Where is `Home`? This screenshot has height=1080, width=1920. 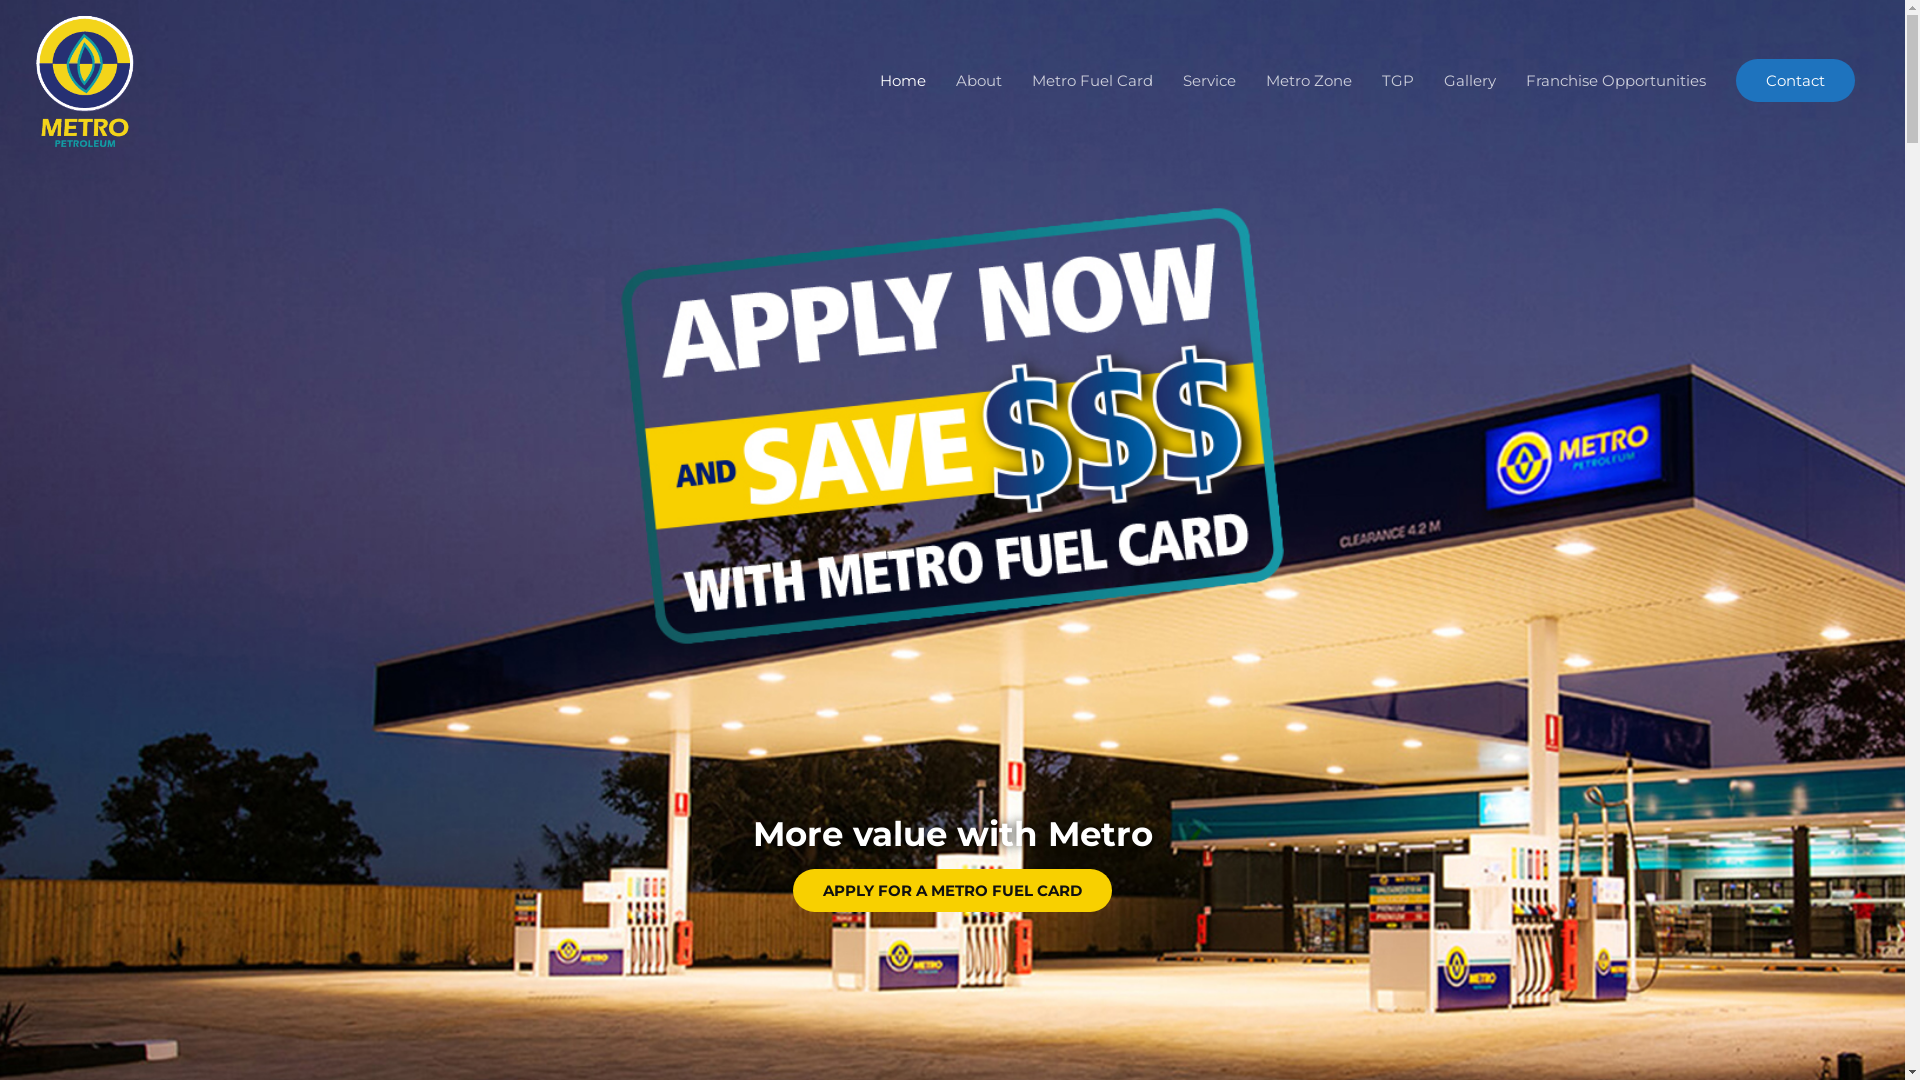
Home is located at coordinates (903, 81).